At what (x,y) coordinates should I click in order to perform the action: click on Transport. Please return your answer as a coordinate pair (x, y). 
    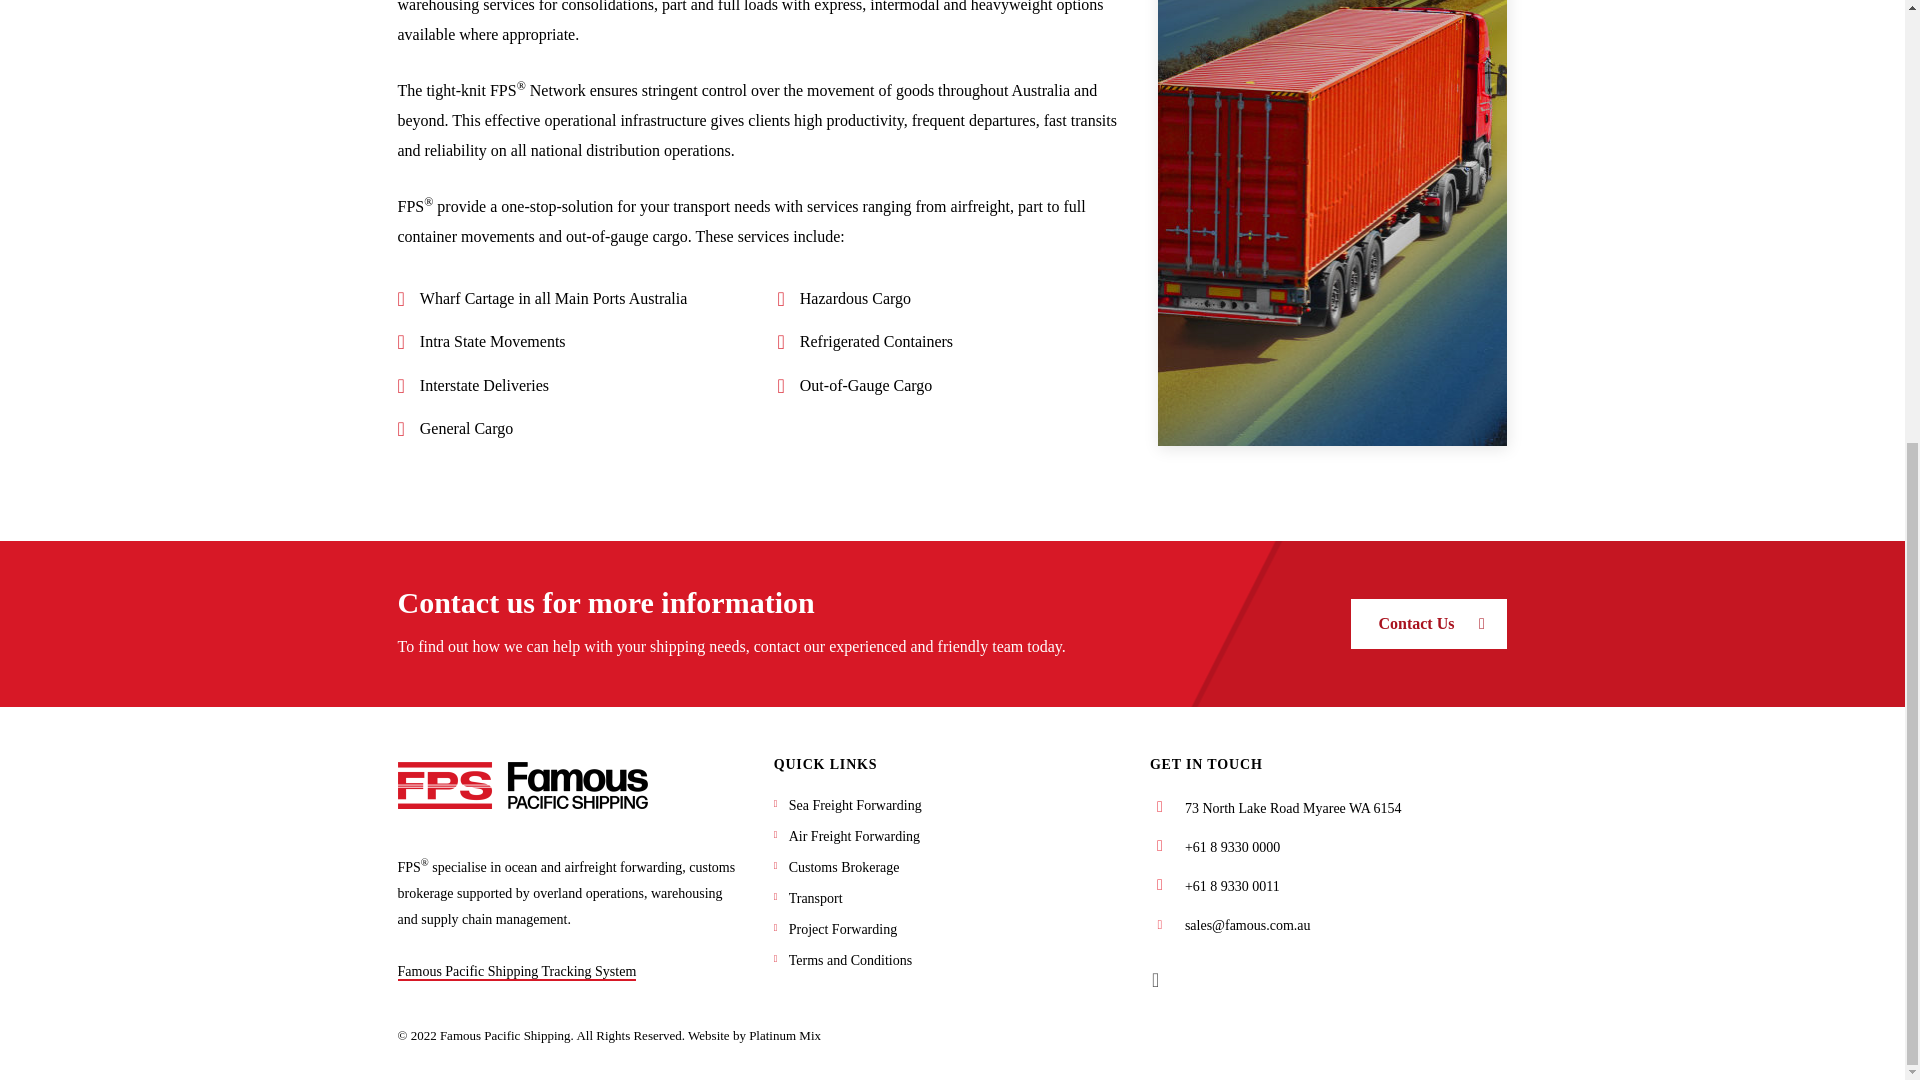
    Looking at the image, I should click on (816, 898).